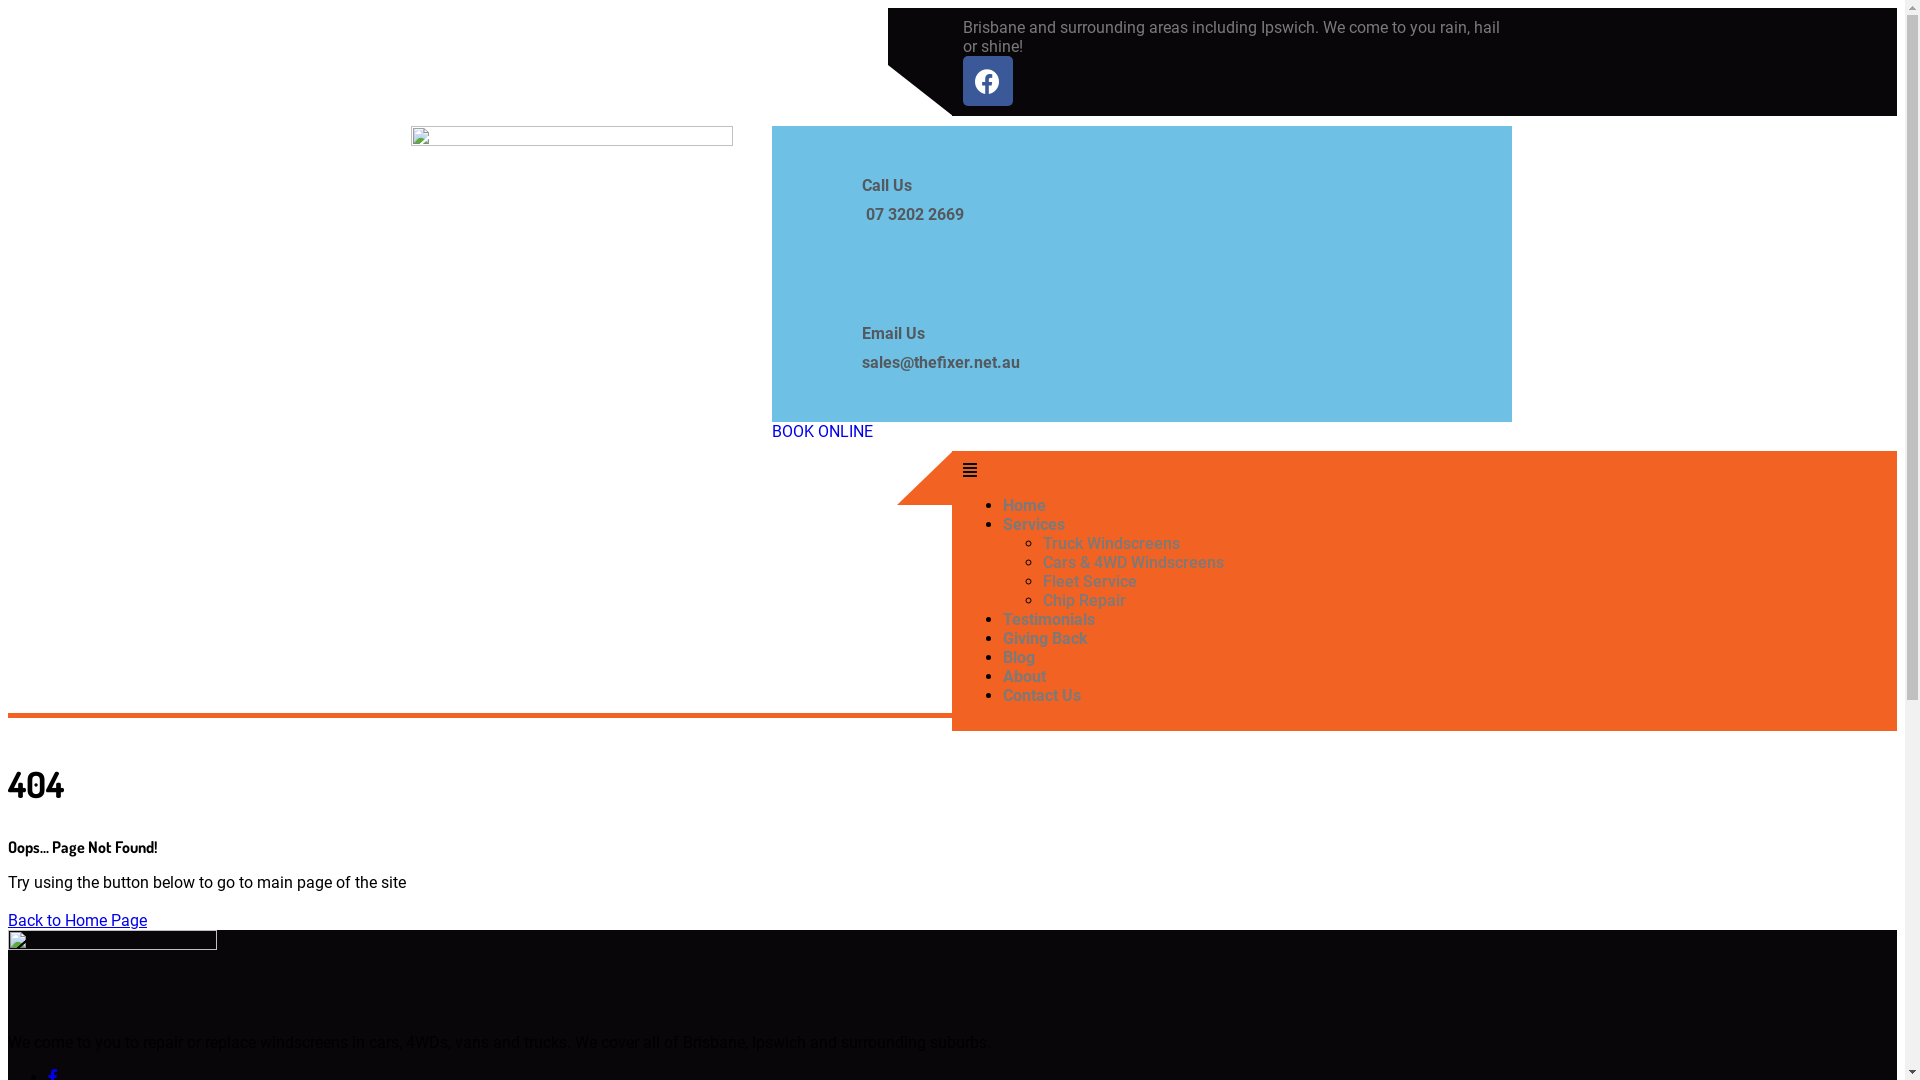  I want to click on Contact Us, so click(1041, 696).